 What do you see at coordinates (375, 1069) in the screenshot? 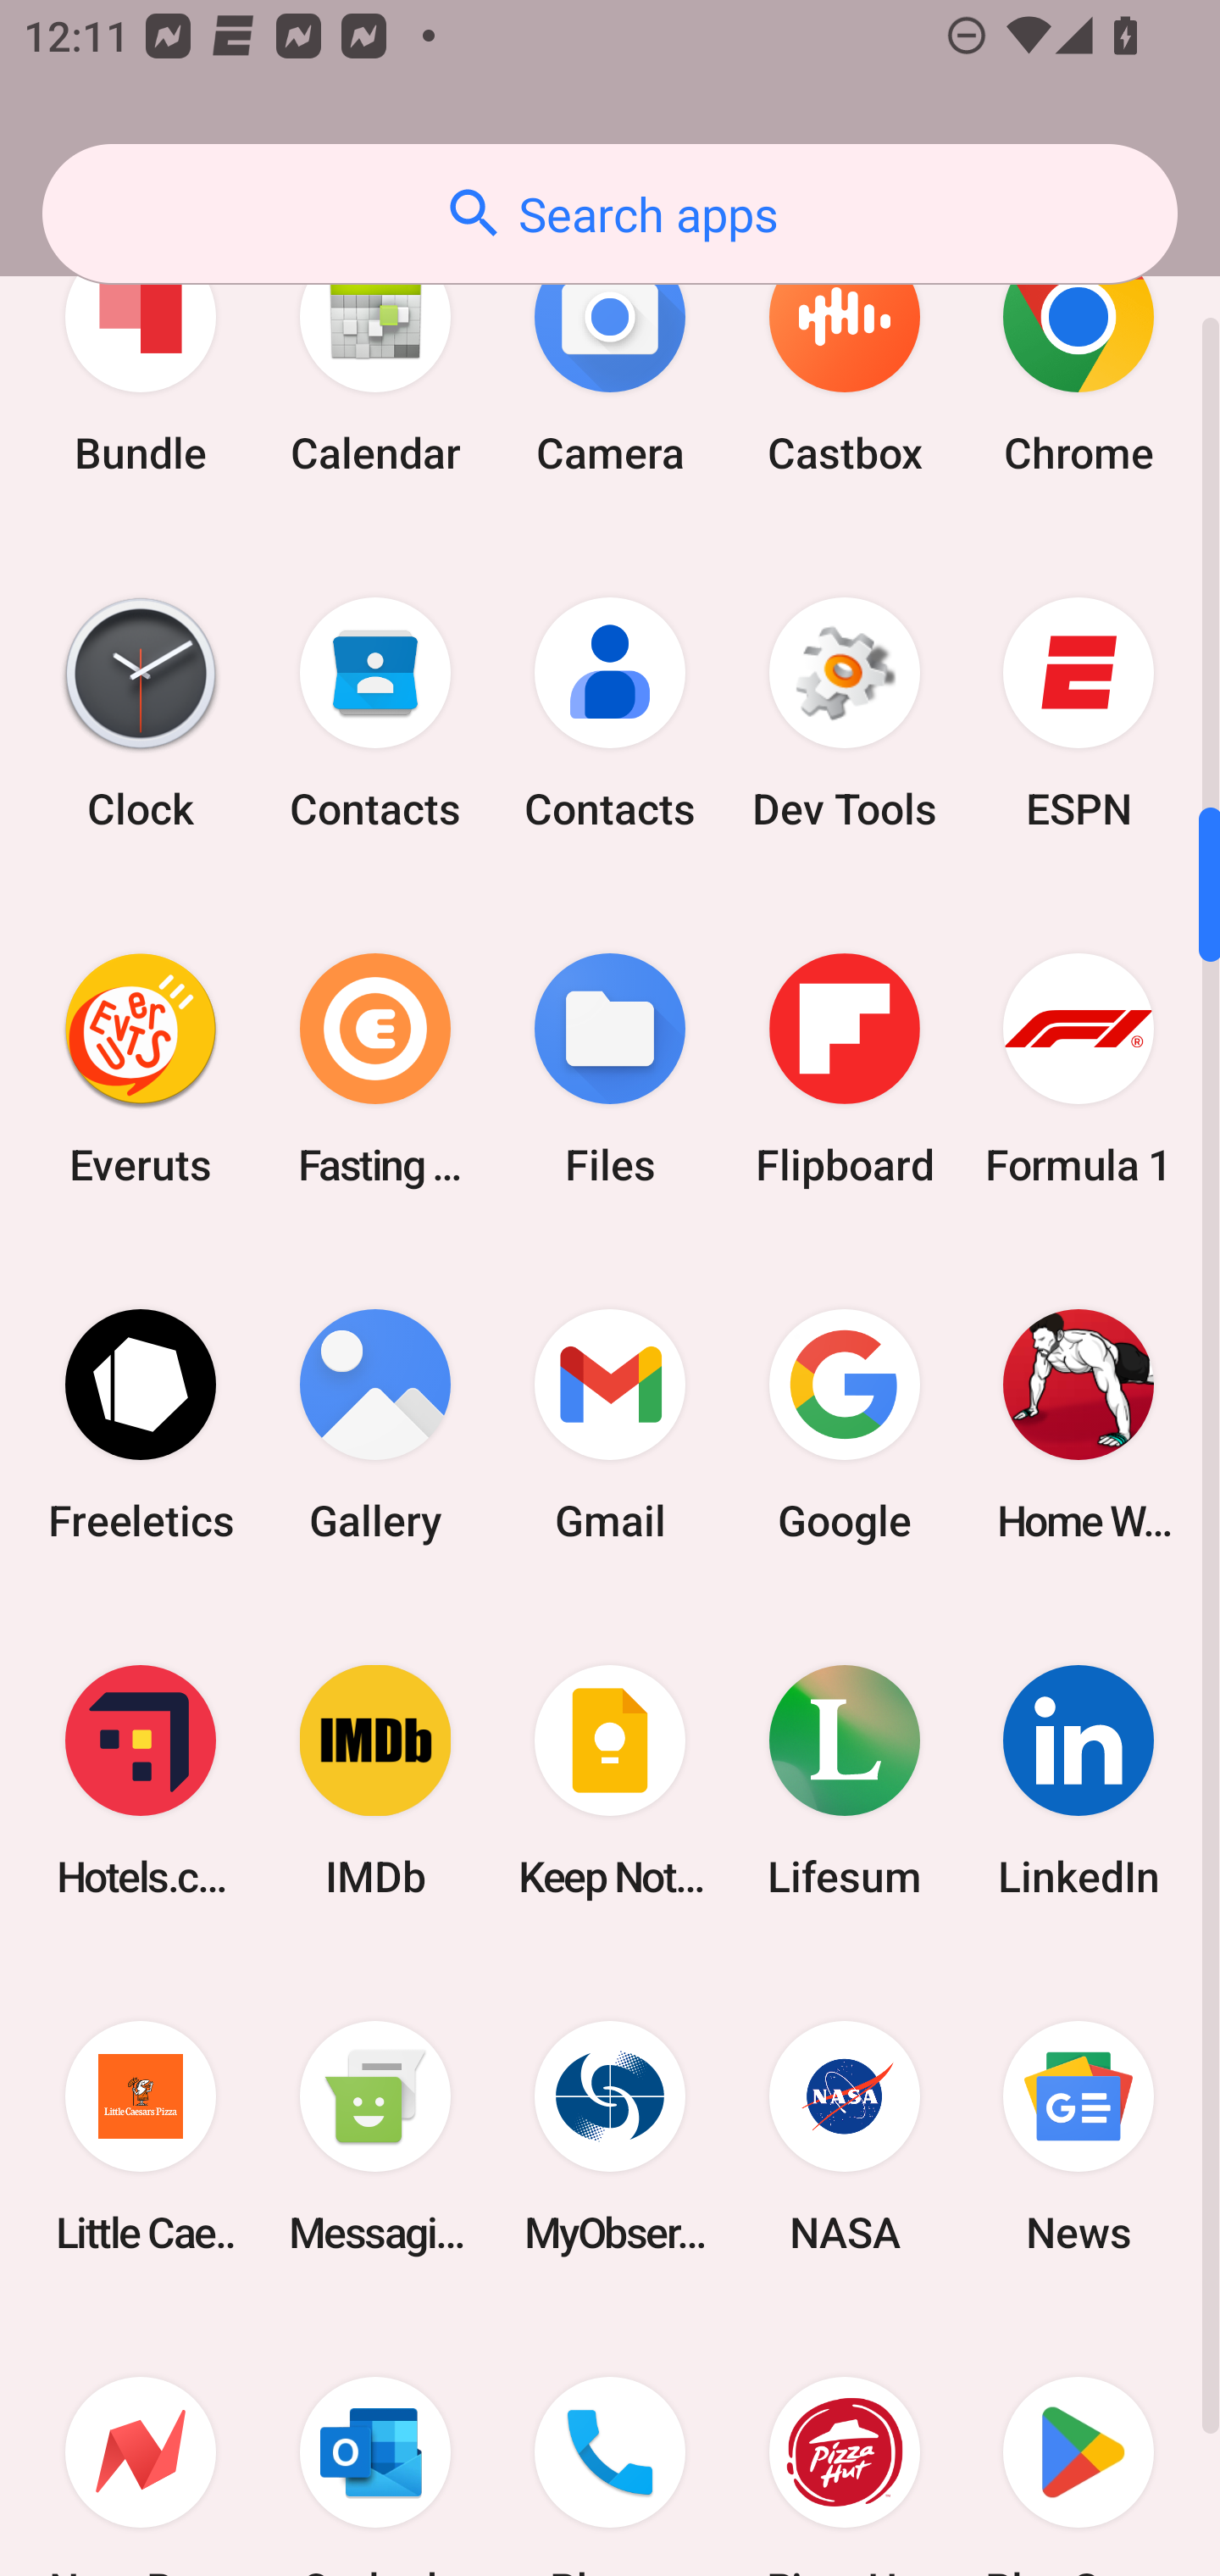
I see `Fasting Coach` at bounding box center [375, 1069].